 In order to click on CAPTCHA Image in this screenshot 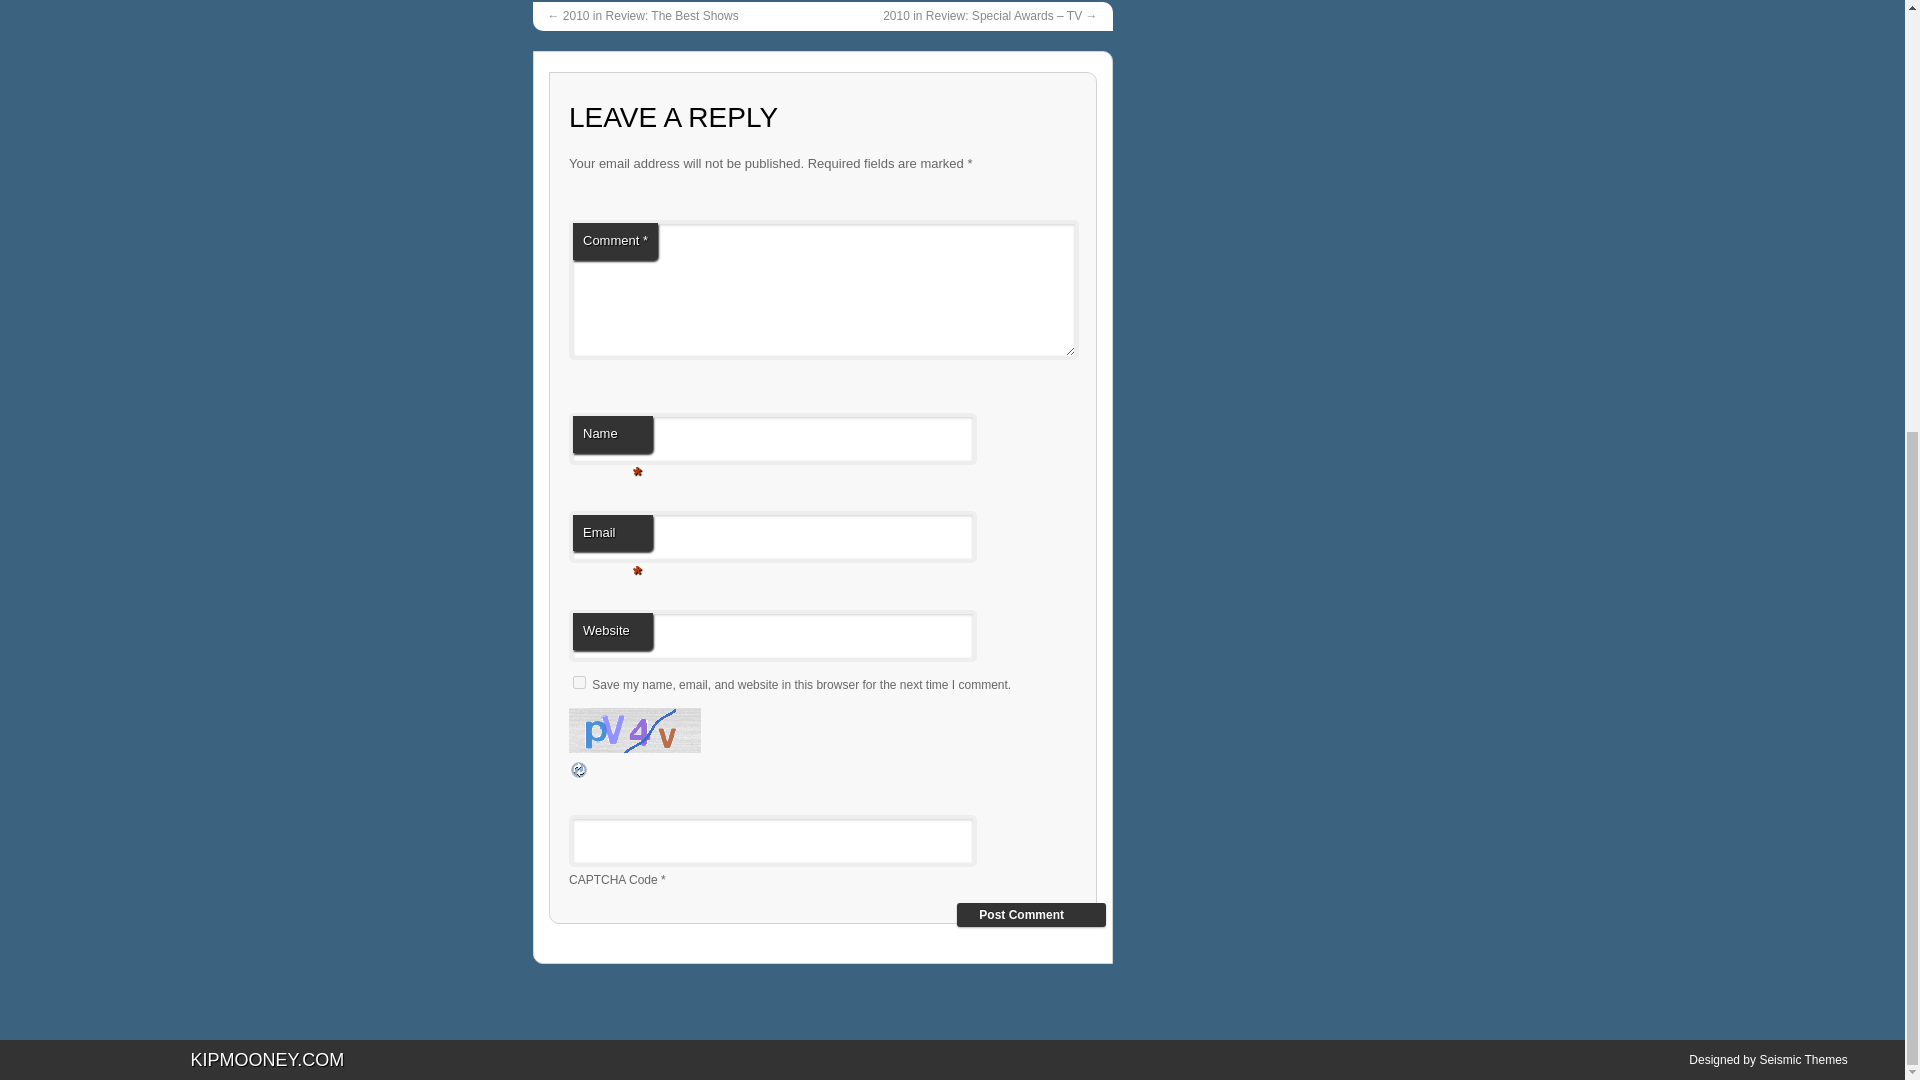, I will do `click(634, 730)`.